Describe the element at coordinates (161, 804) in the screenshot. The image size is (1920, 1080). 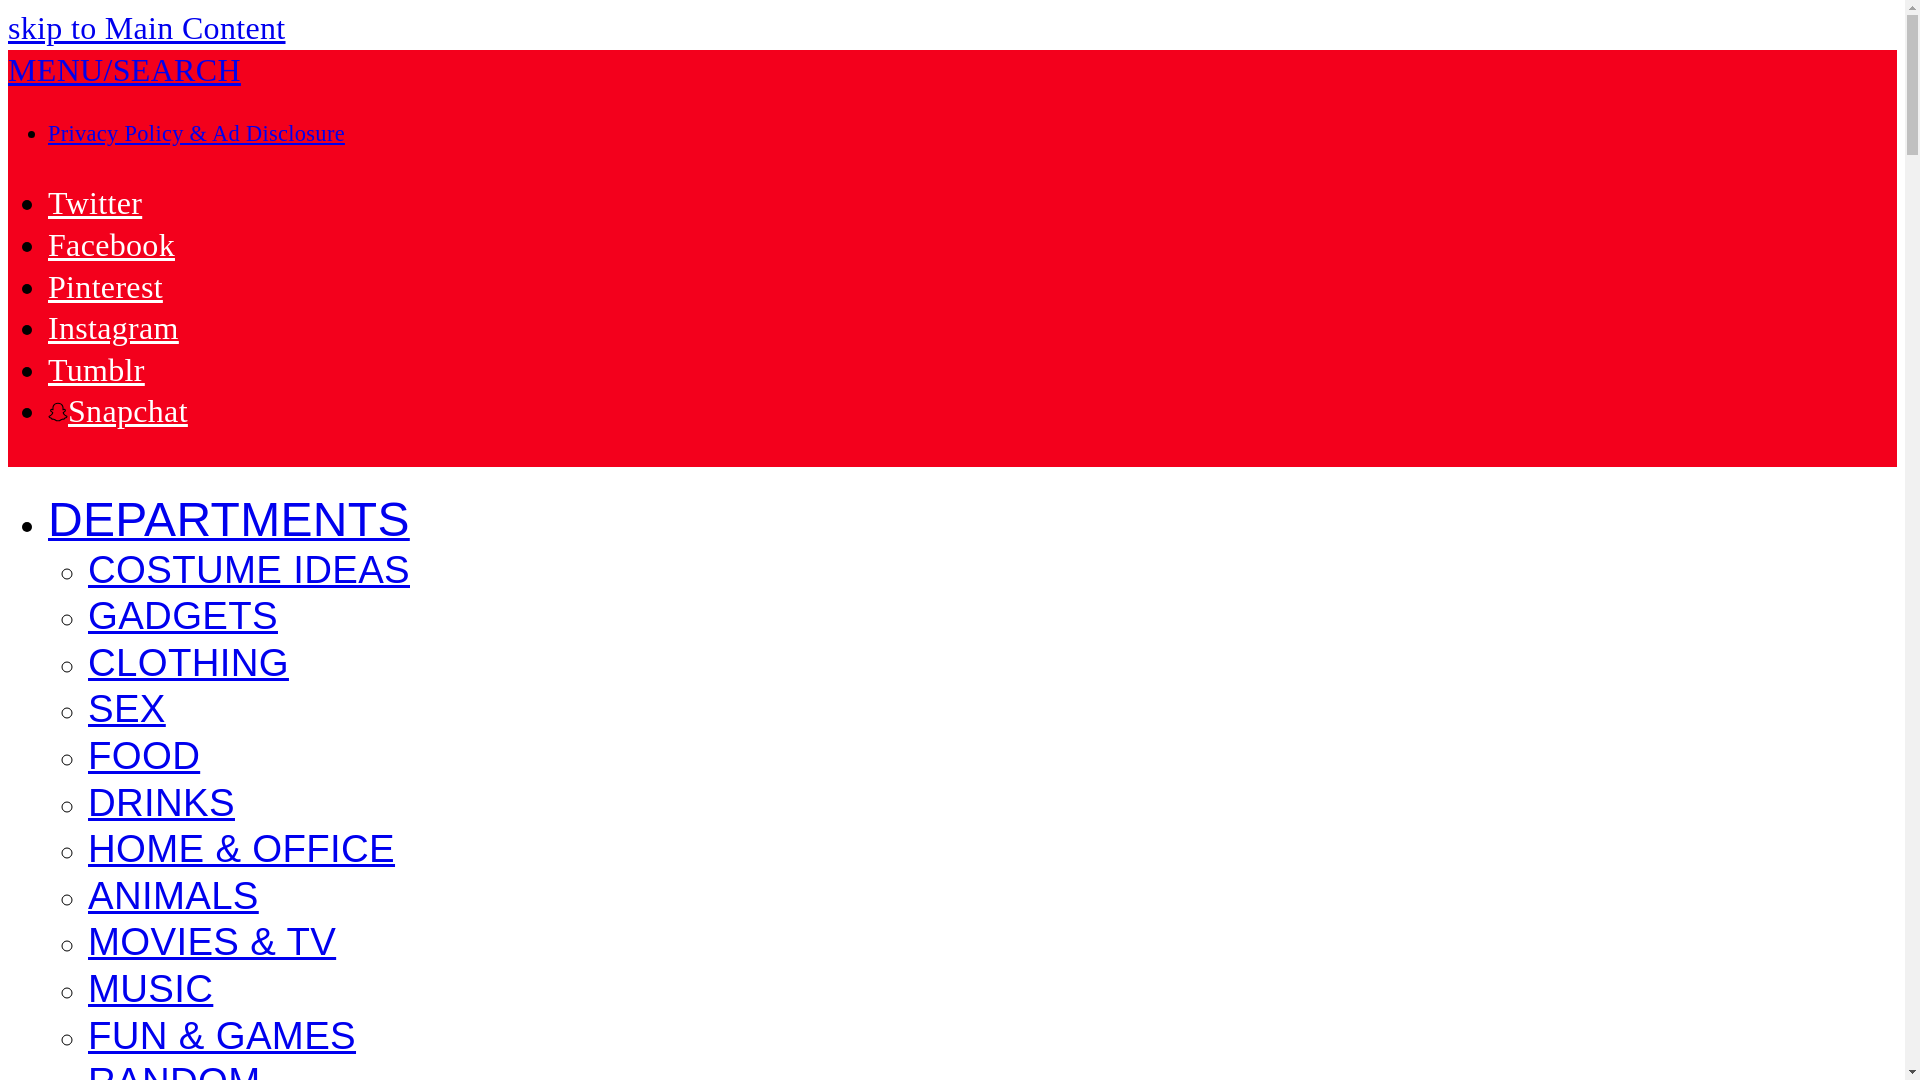
I see `DRINKS` at that location.